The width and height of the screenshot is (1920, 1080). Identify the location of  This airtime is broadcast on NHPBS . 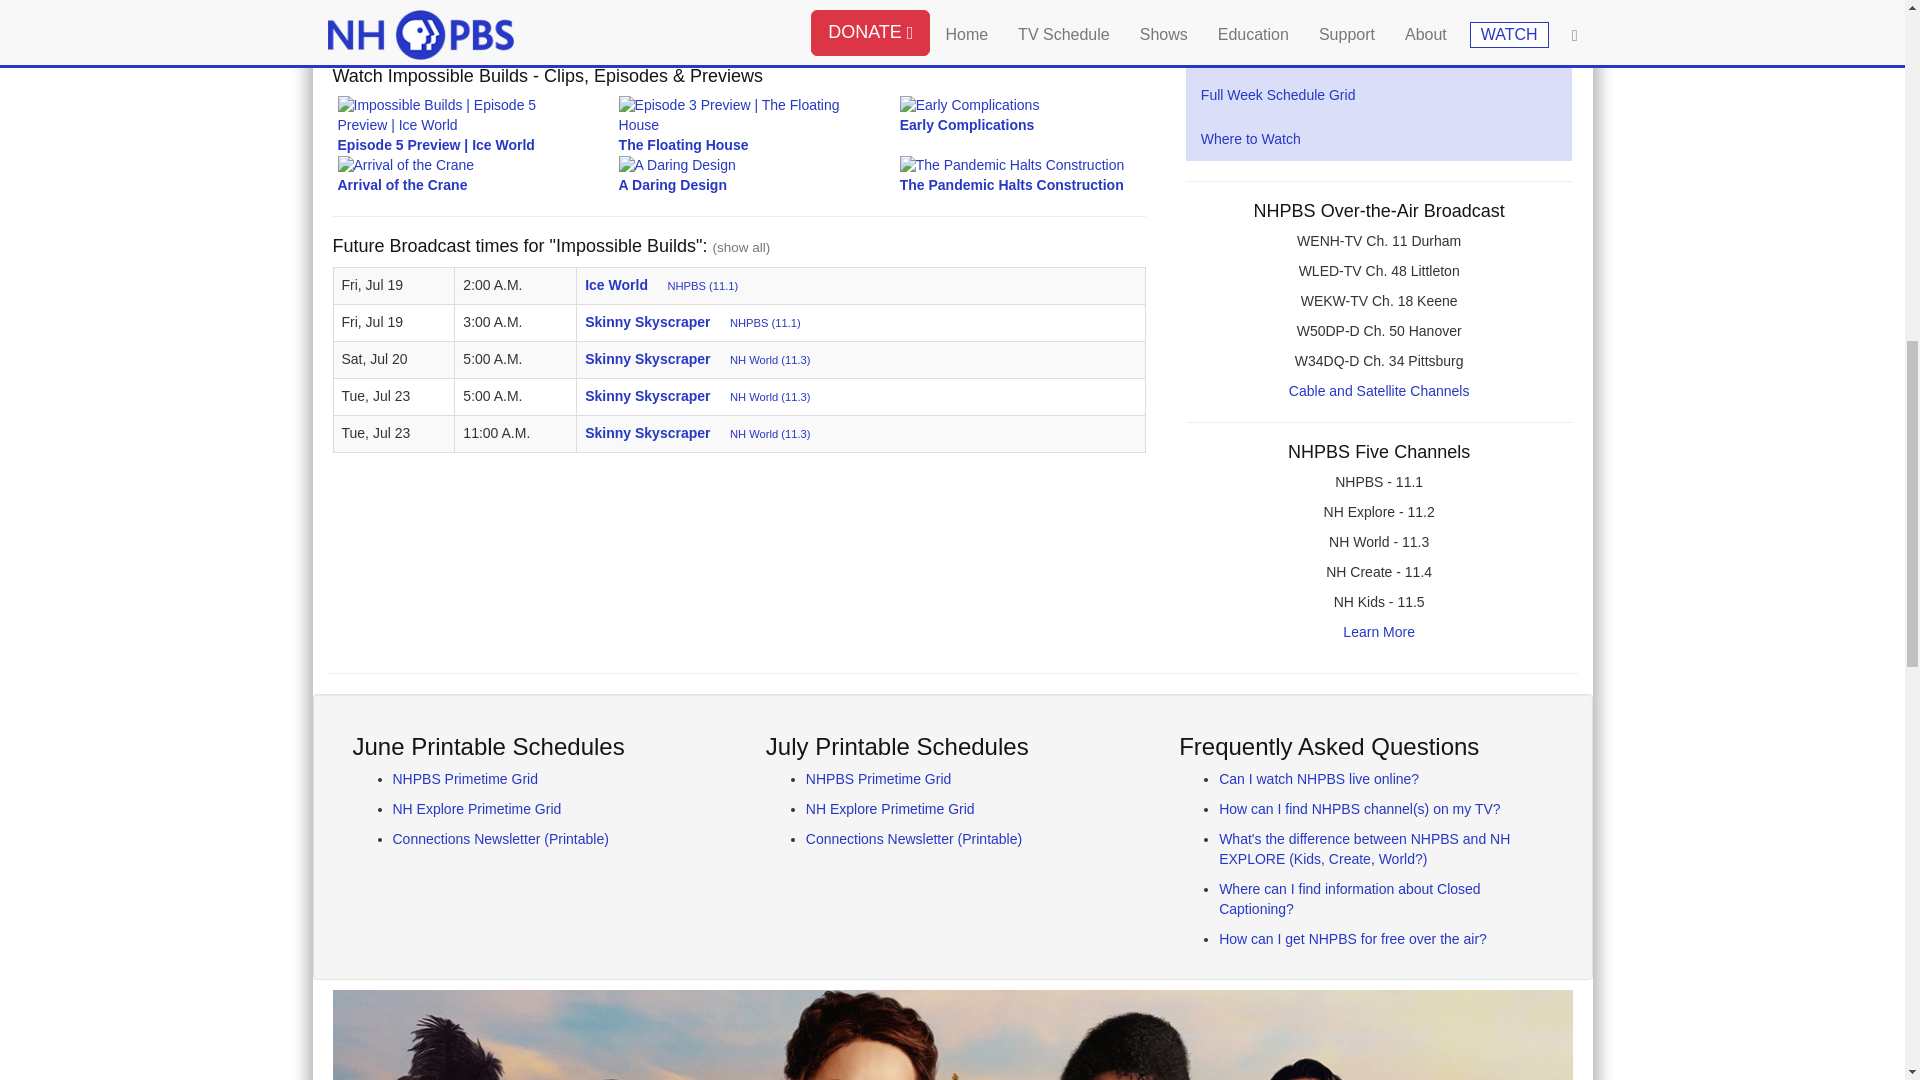
(702, 285).